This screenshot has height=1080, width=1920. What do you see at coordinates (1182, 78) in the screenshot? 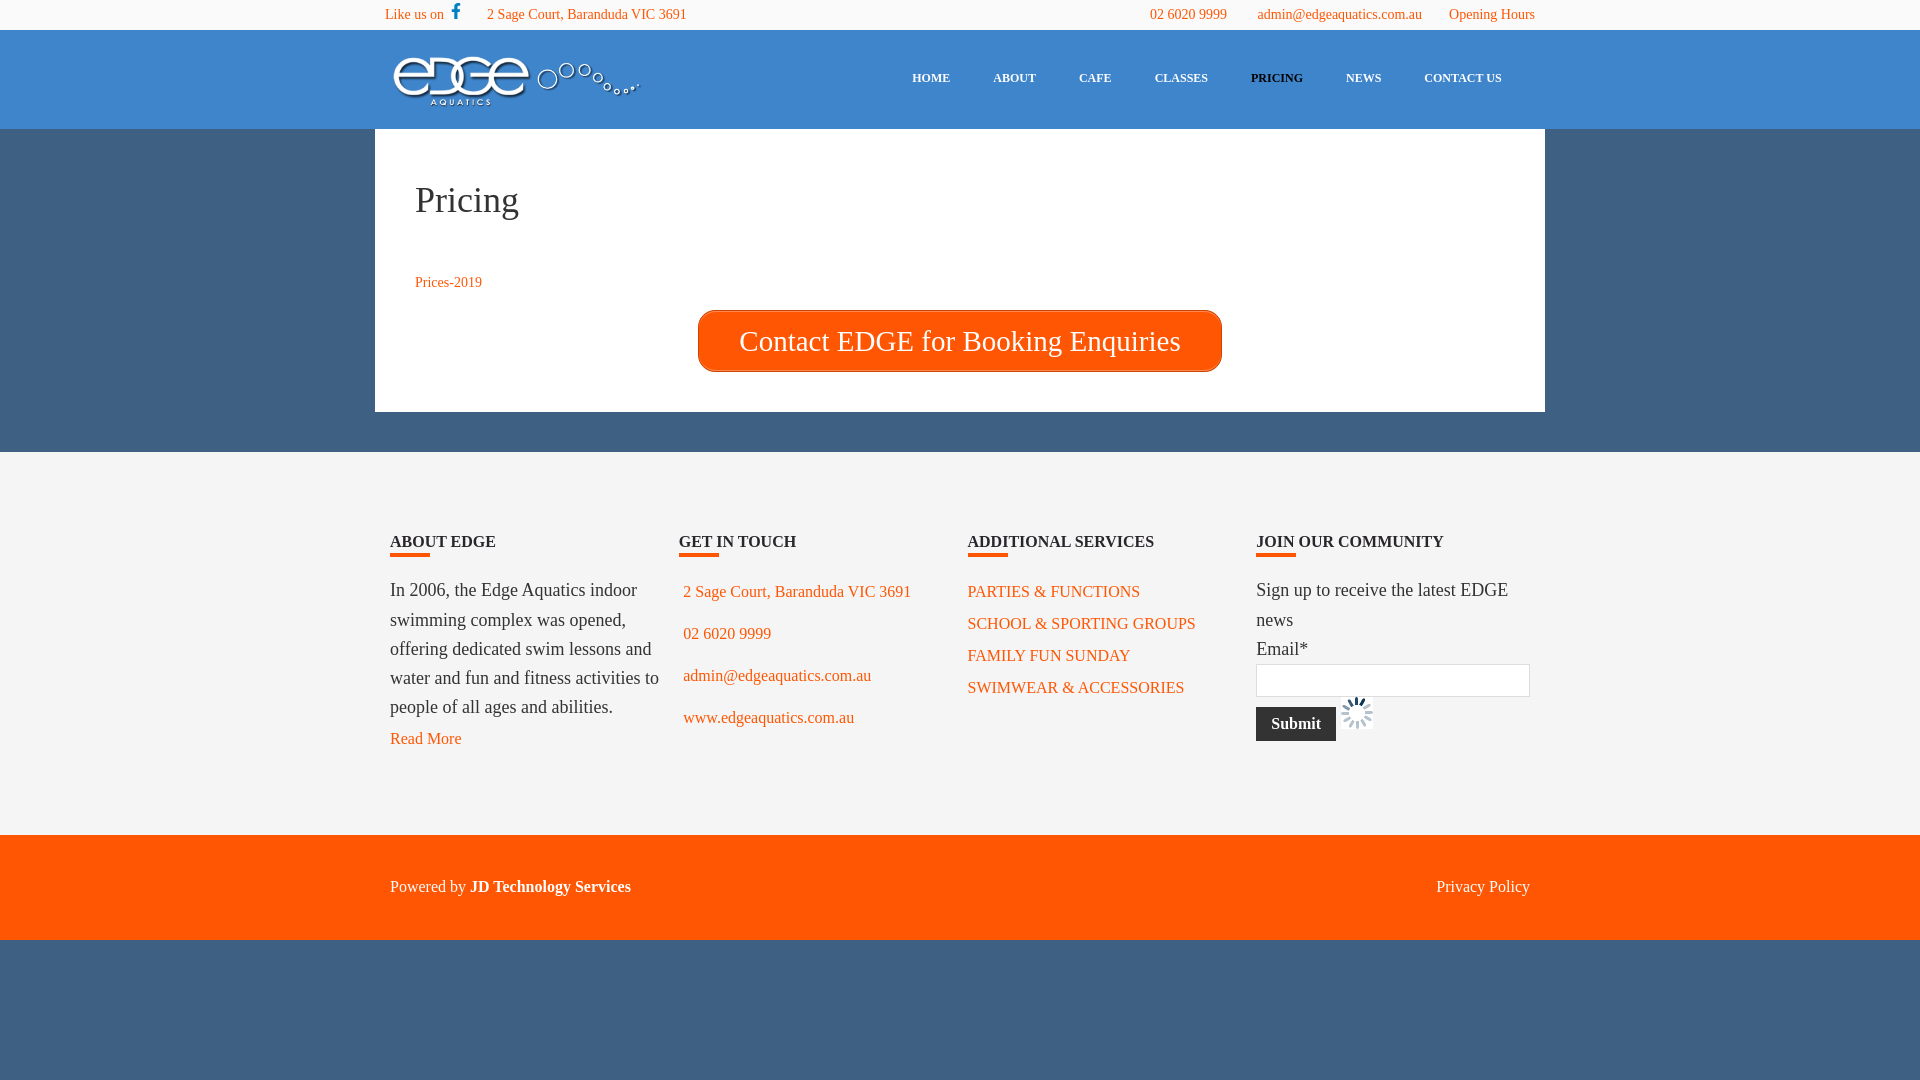
I see `CLASSES` at bounding box center [1182, 78].